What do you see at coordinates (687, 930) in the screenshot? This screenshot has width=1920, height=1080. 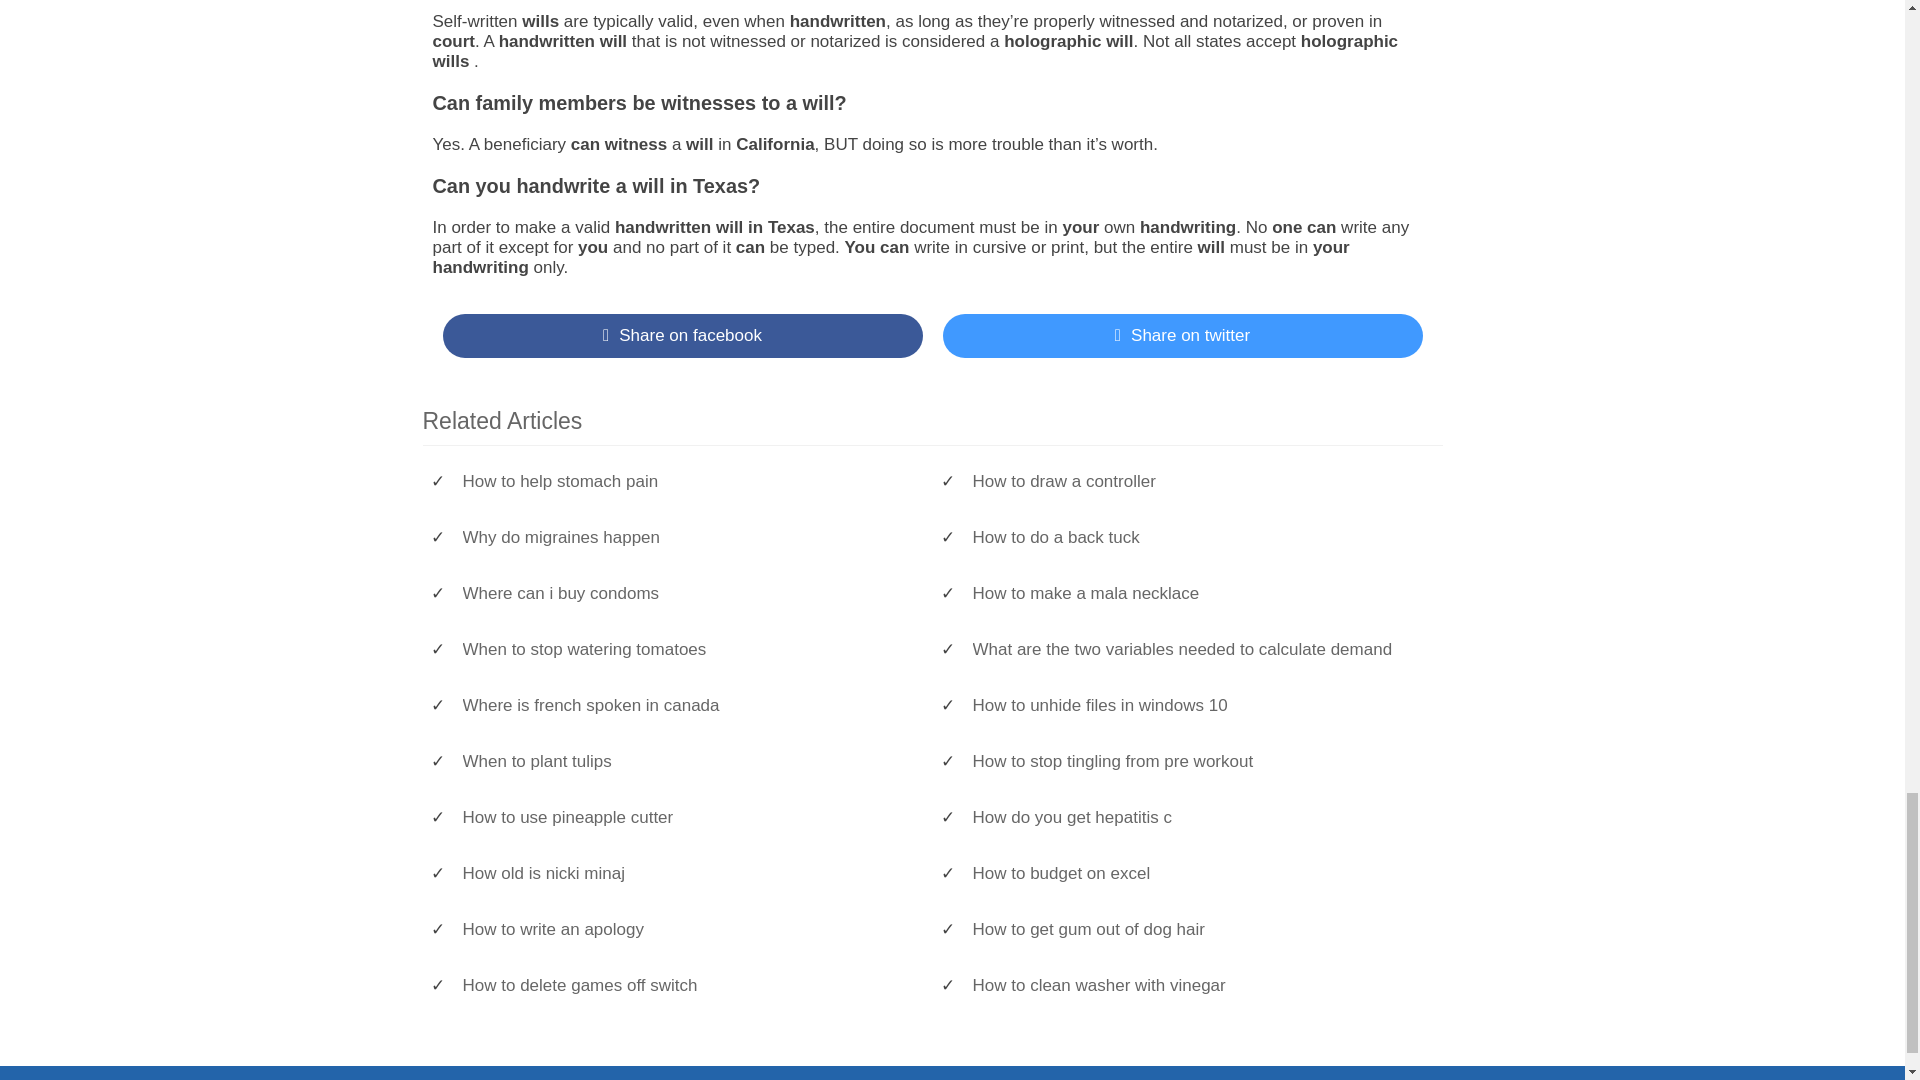 I see `How to write an apology` at bounding box center [687, 930].